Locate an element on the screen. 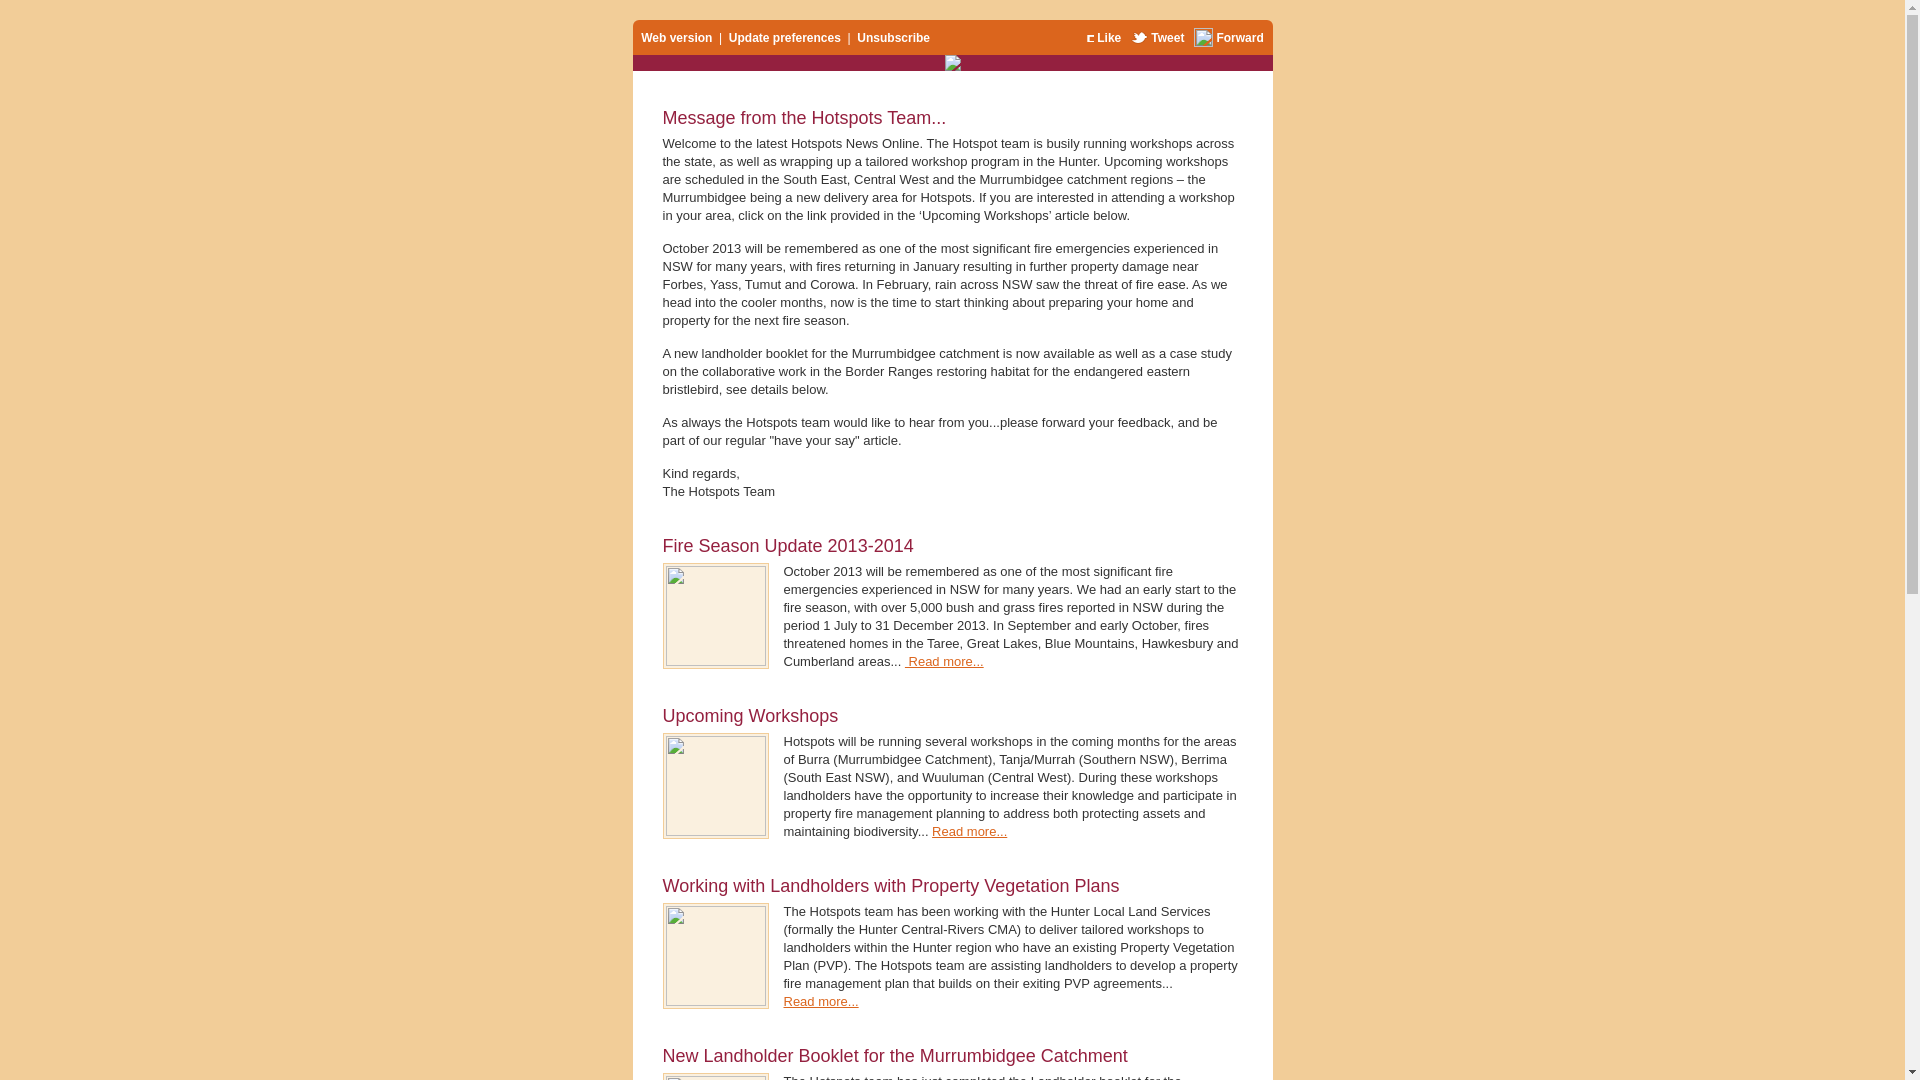 This screenshot has height=1080, width=1920. Forward is located at coordinates (1240, 37).